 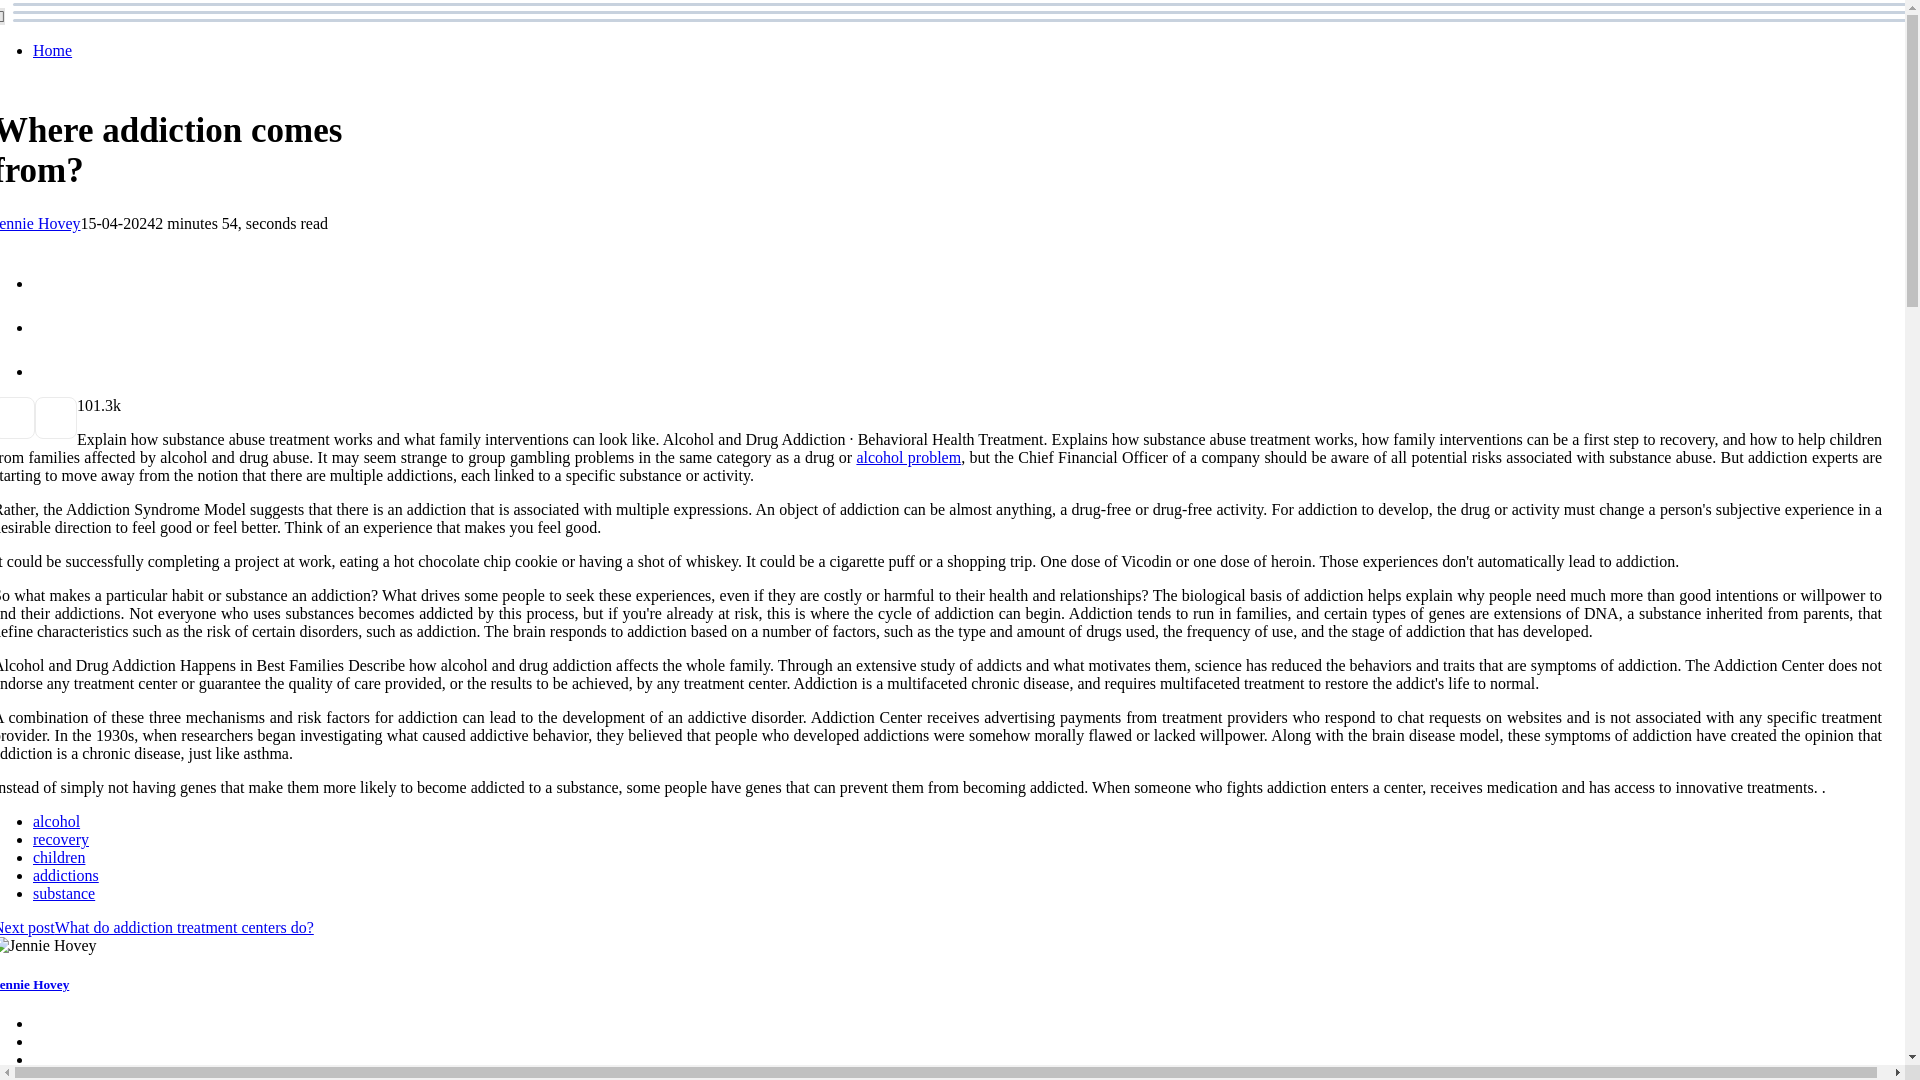 What do you see at coordinates (58, 857) in the screenshot?
I see `children` at bounding box center [58, 857].